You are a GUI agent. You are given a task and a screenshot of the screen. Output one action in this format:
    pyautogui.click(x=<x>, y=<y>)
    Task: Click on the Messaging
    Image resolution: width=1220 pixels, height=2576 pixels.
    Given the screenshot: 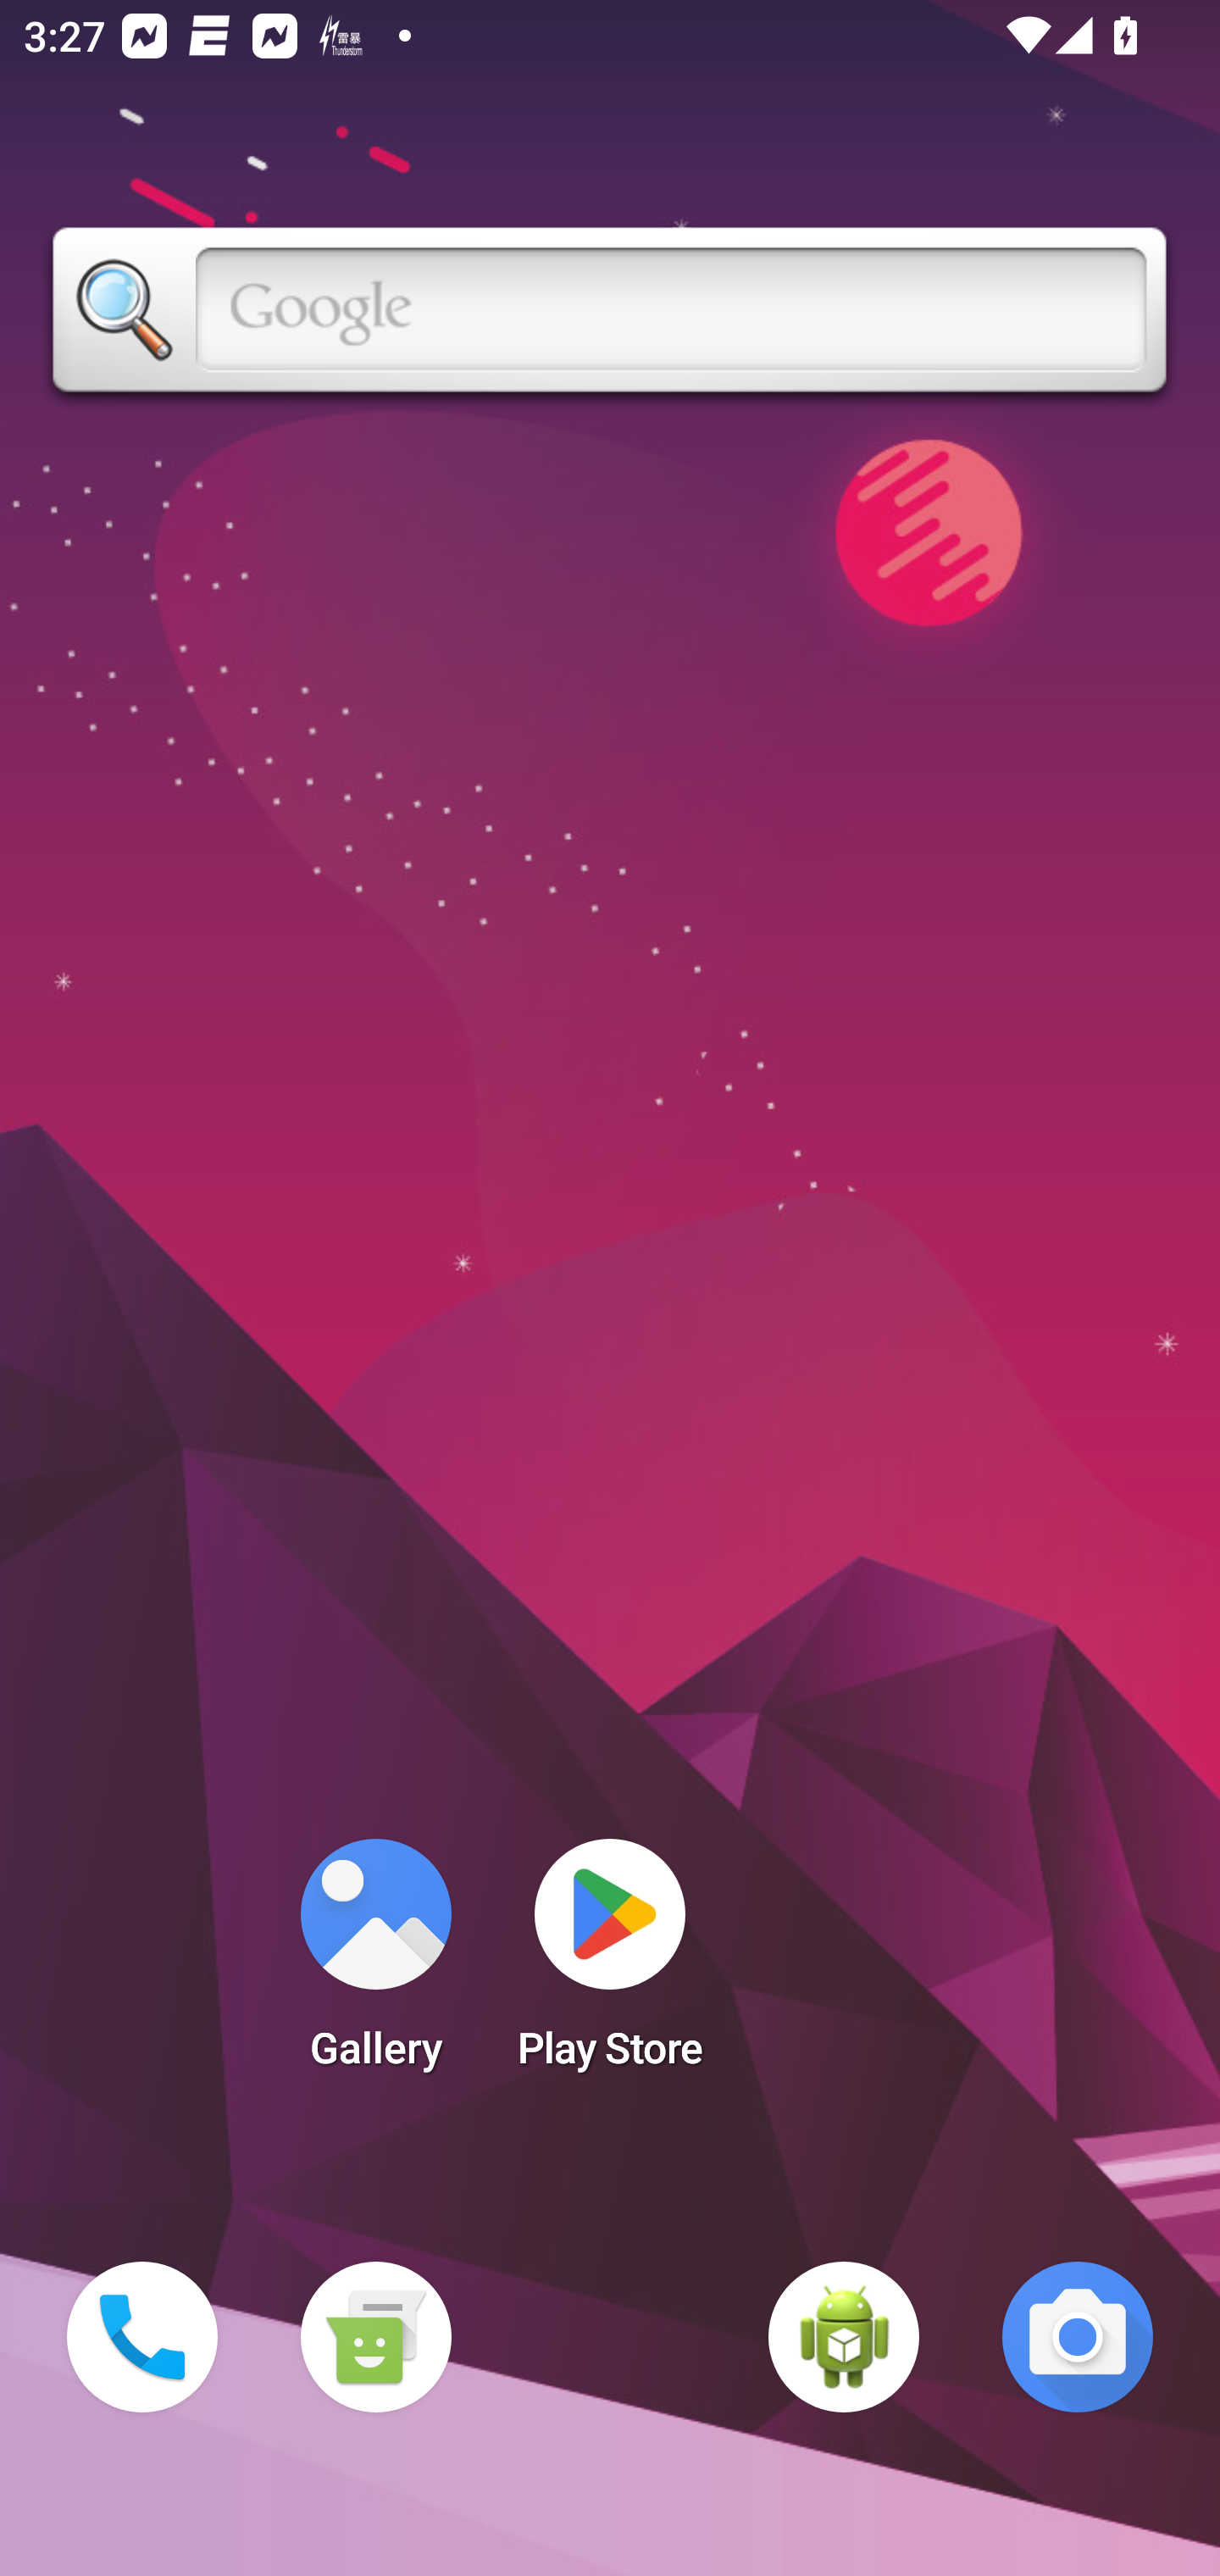 What is the action you would take?
    pyautogui.click(x=375, y=2337)
    